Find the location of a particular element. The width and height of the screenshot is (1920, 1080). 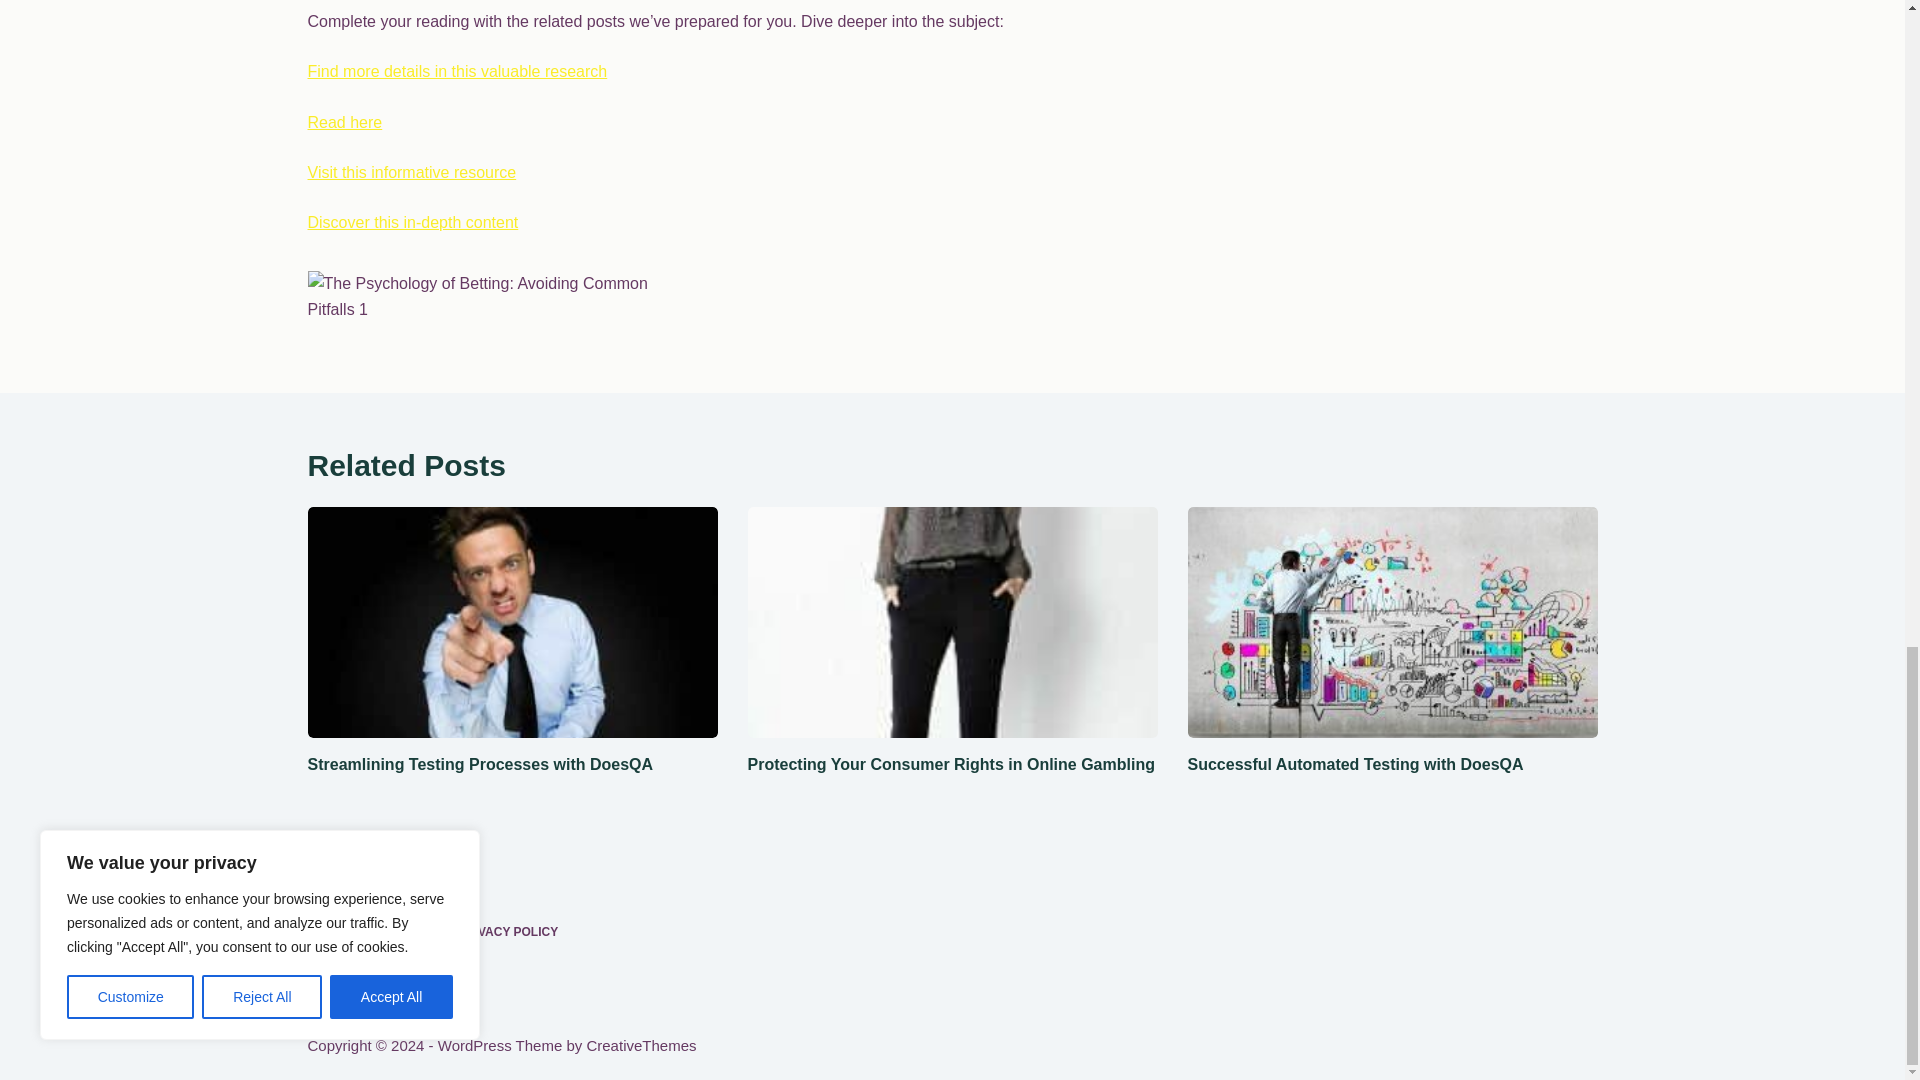

Visit this informative resource is located at coordinates (412, 172).